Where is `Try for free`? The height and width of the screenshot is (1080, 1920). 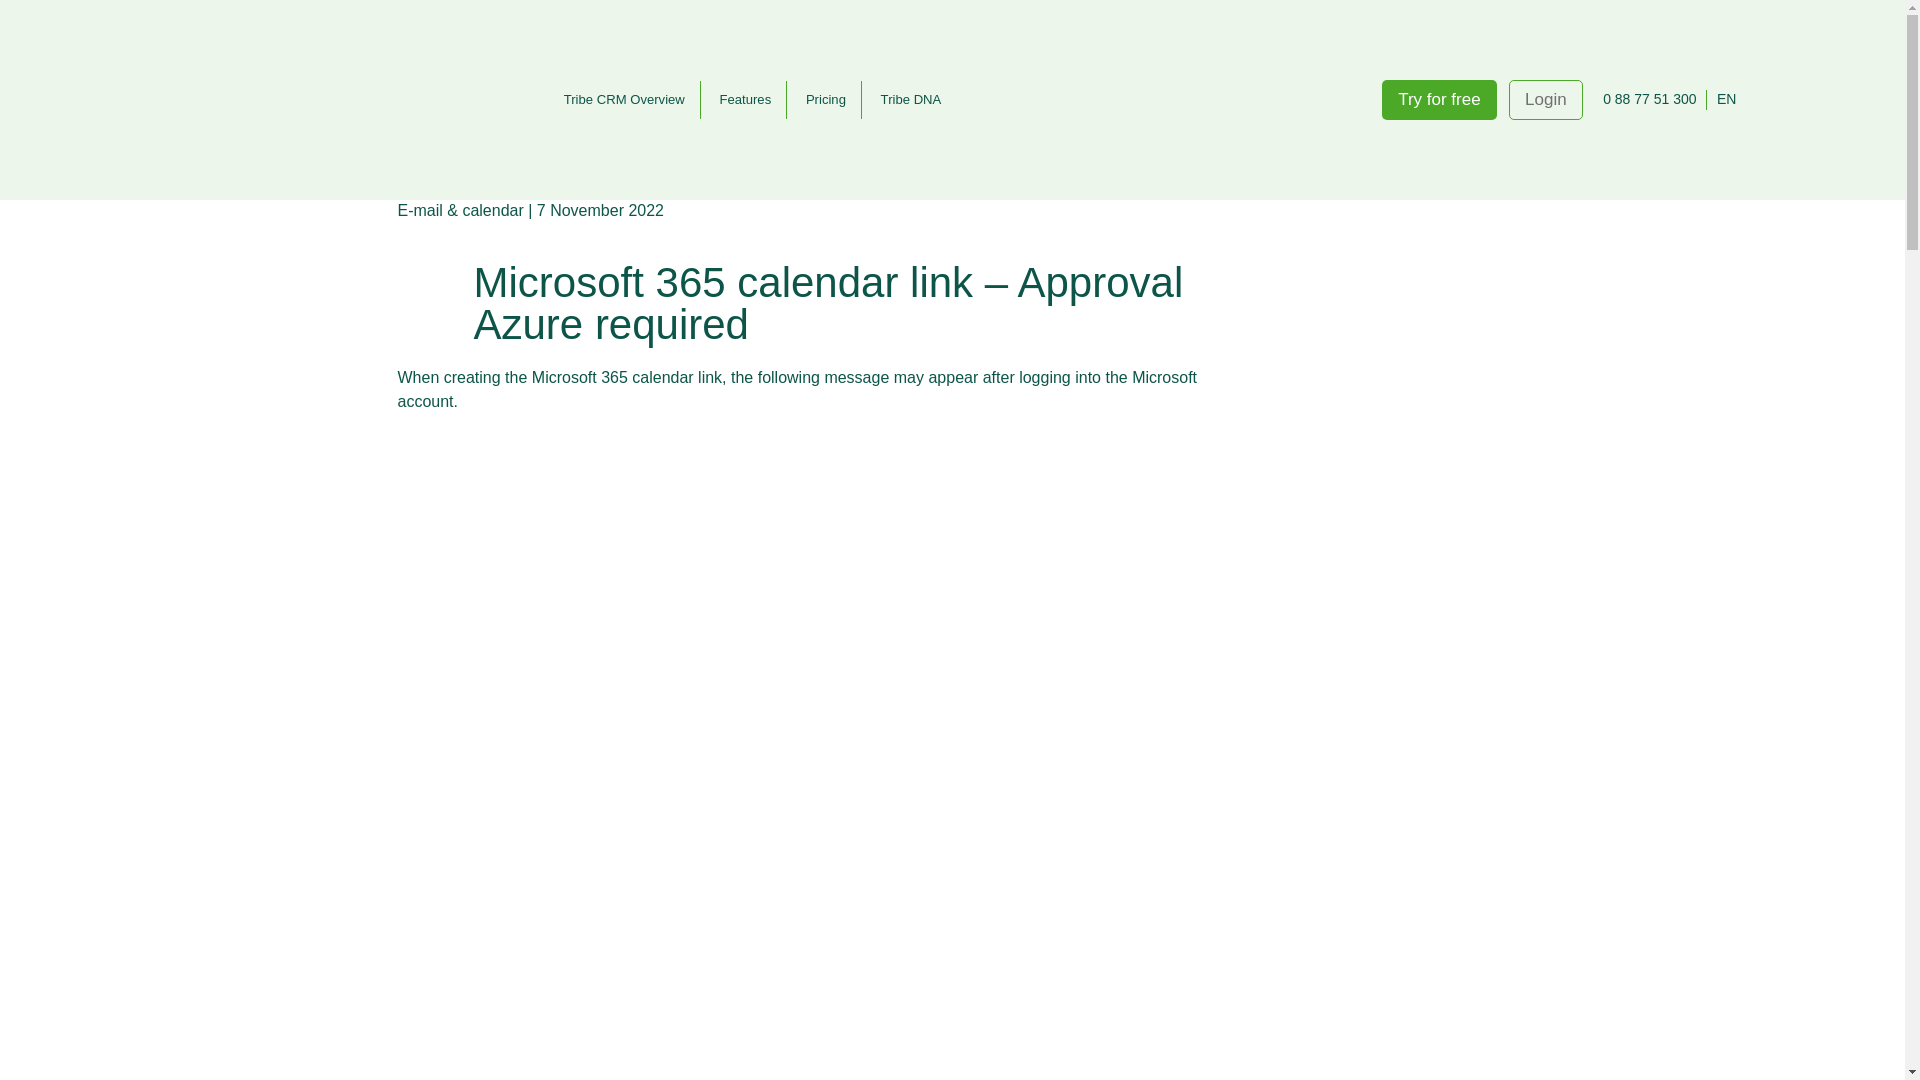 Try for free is located at coordinates (1440, 99).